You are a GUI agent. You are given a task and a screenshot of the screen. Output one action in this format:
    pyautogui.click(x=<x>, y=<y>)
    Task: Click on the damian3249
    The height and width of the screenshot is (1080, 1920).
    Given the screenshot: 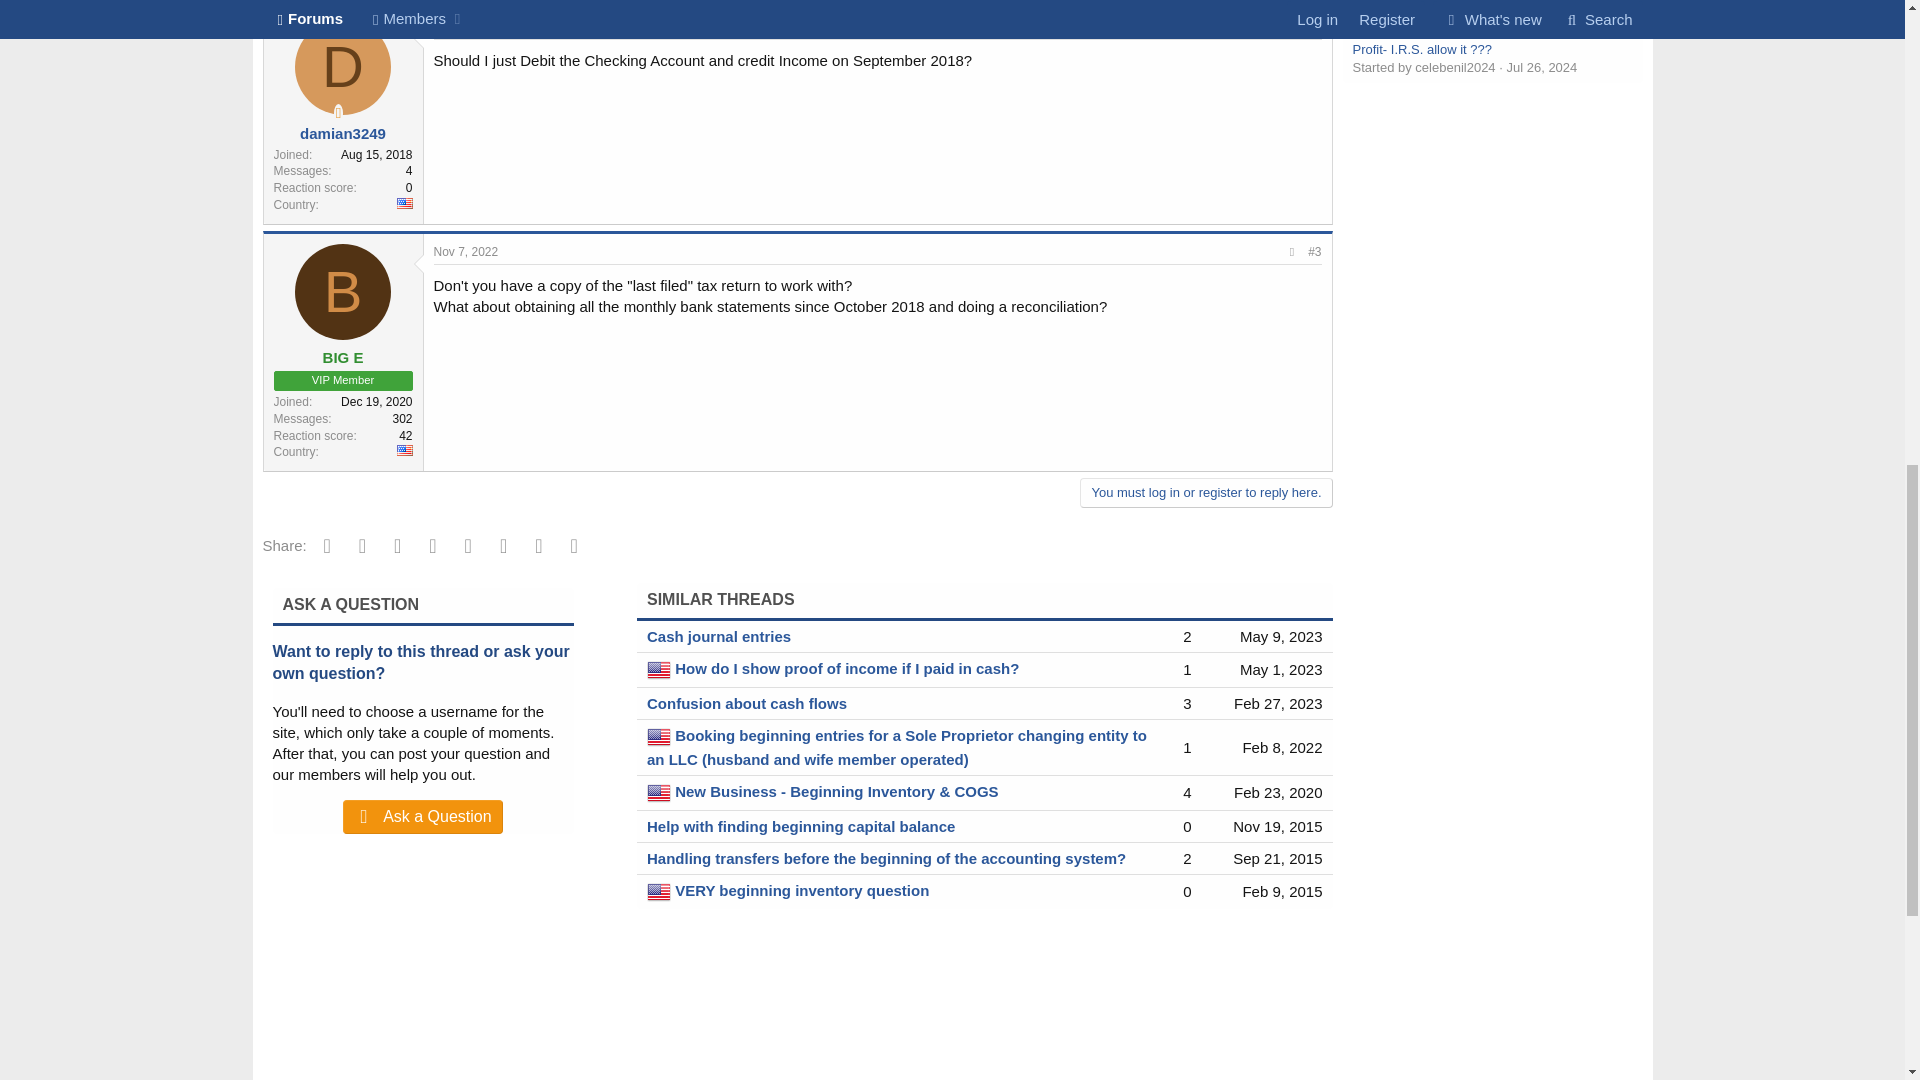 What is the action you would take?
    pyautogui.click(x=342, y=133)
    